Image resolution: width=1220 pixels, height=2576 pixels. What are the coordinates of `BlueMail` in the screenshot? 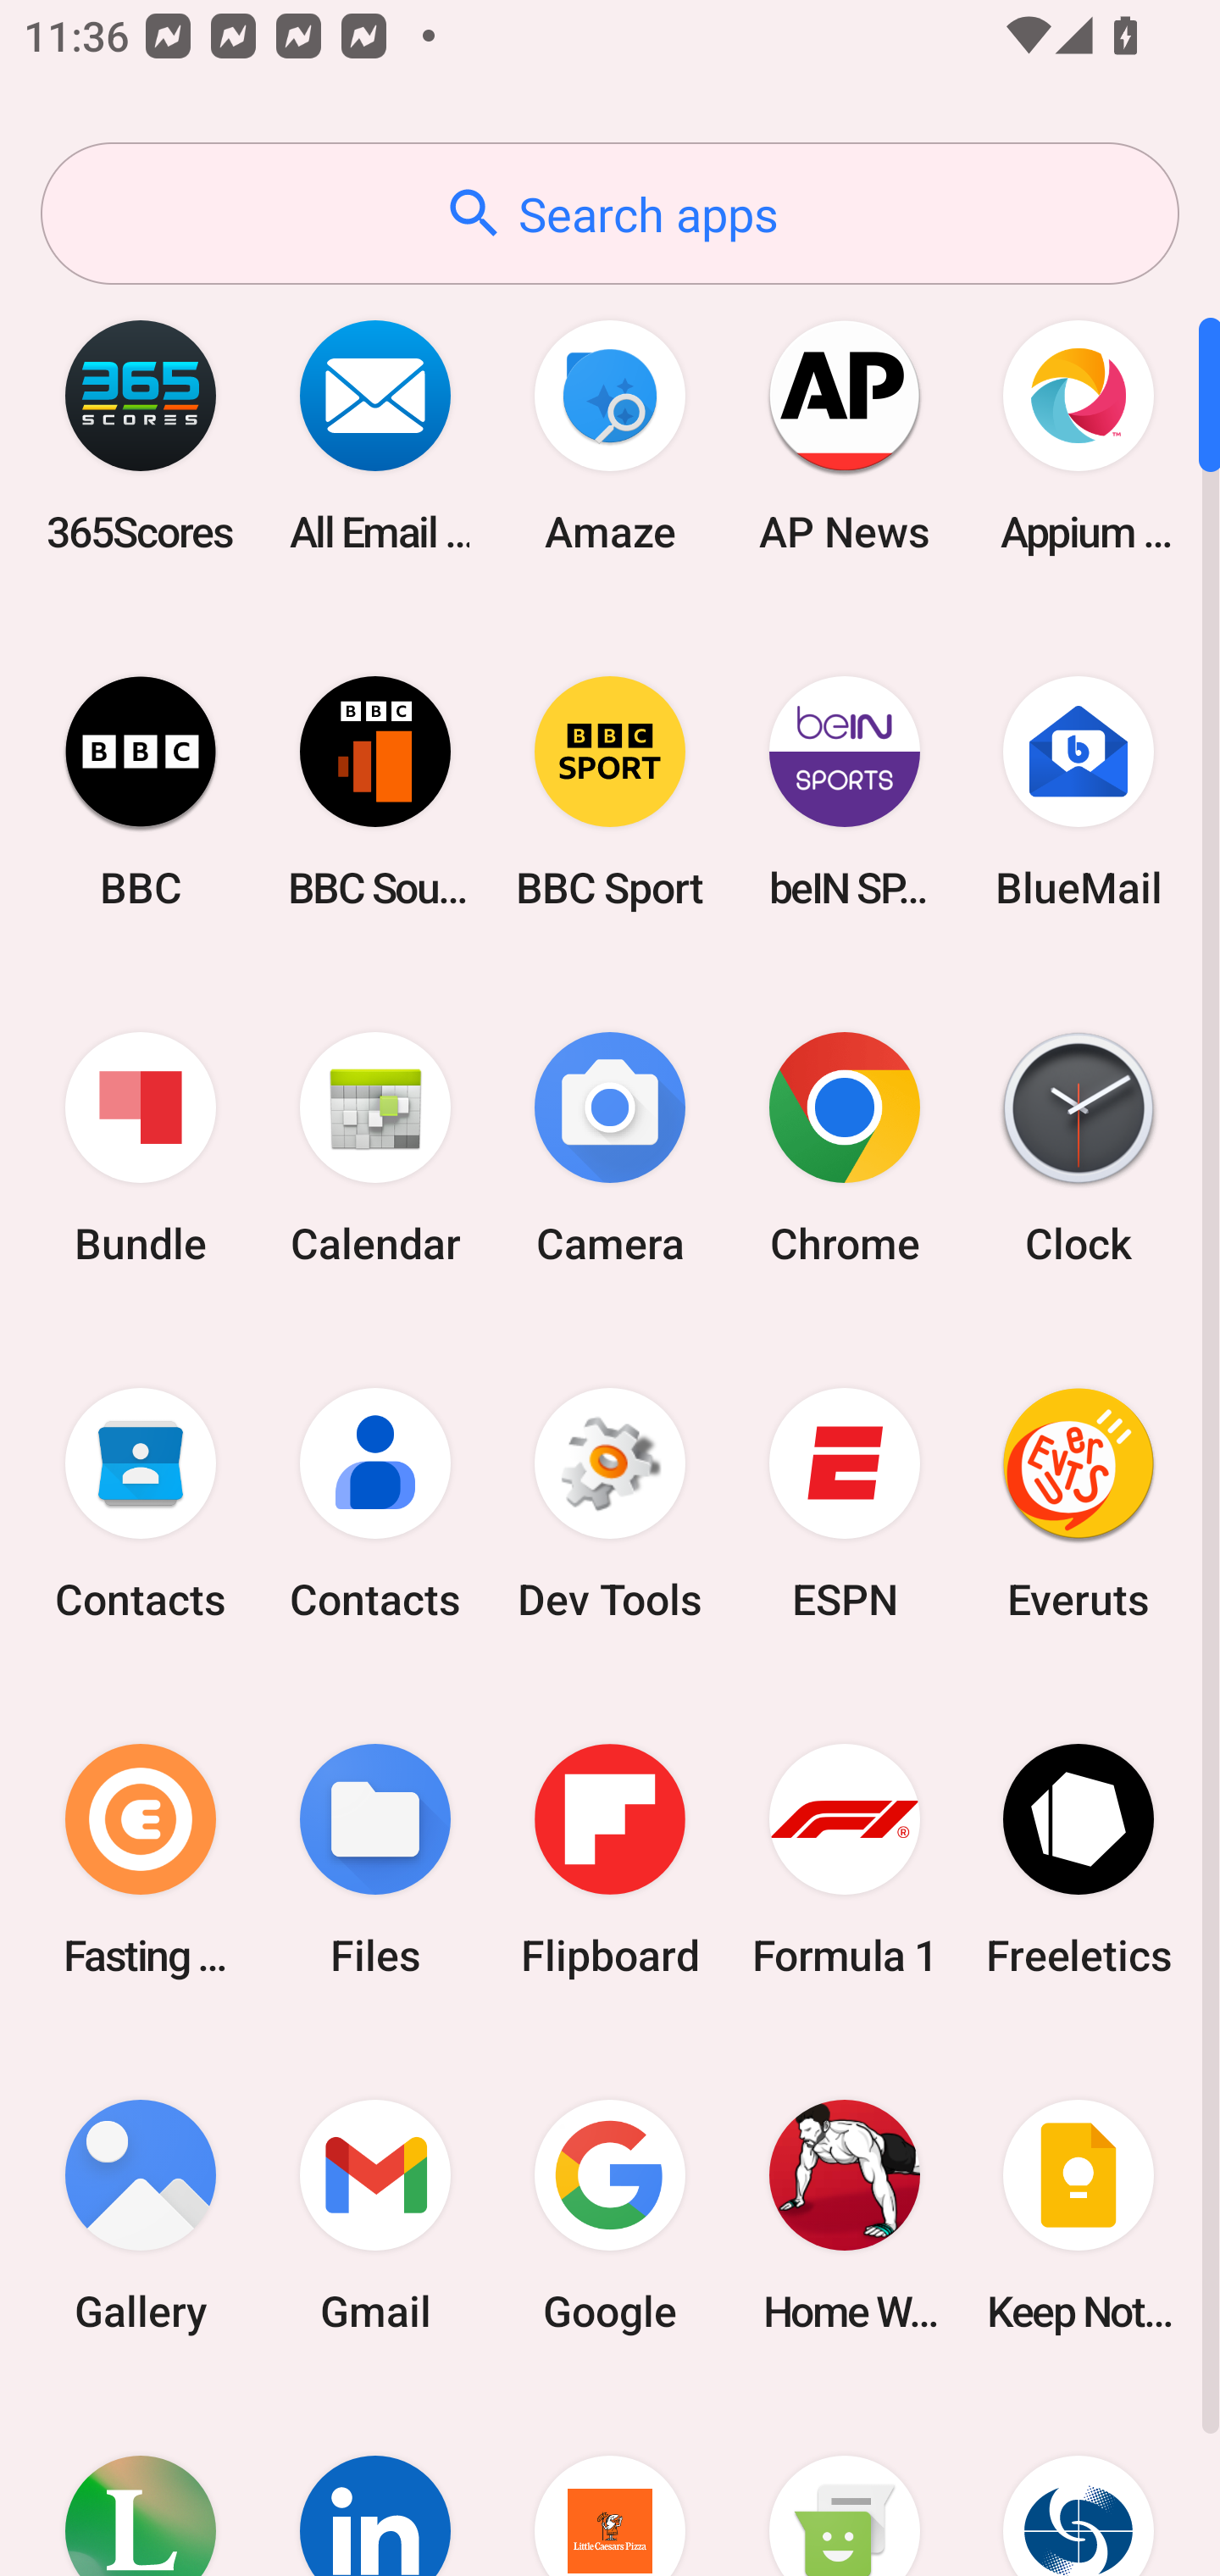 It's located at (1079, 791).